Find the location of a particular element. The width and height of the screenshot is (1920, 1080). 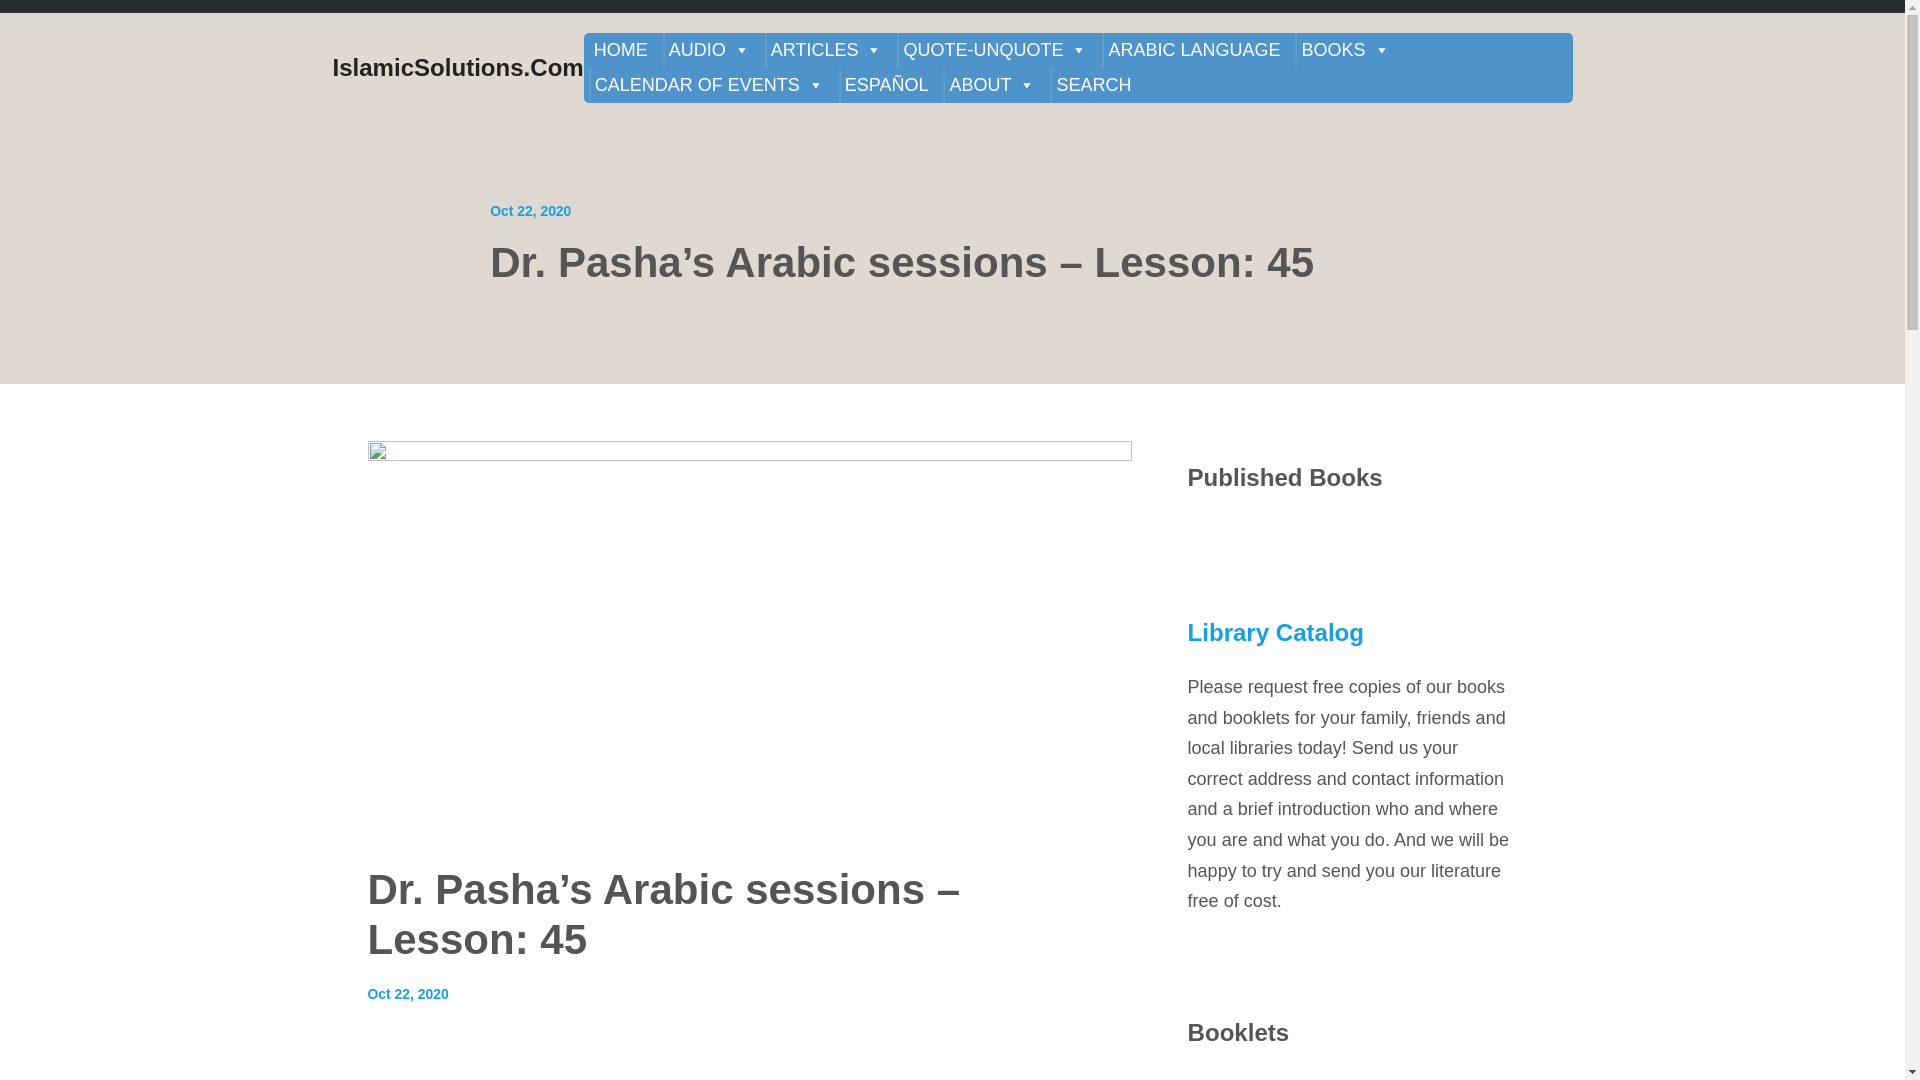

QUOTE-UNQUOTE is located at coordinates (995, 50).